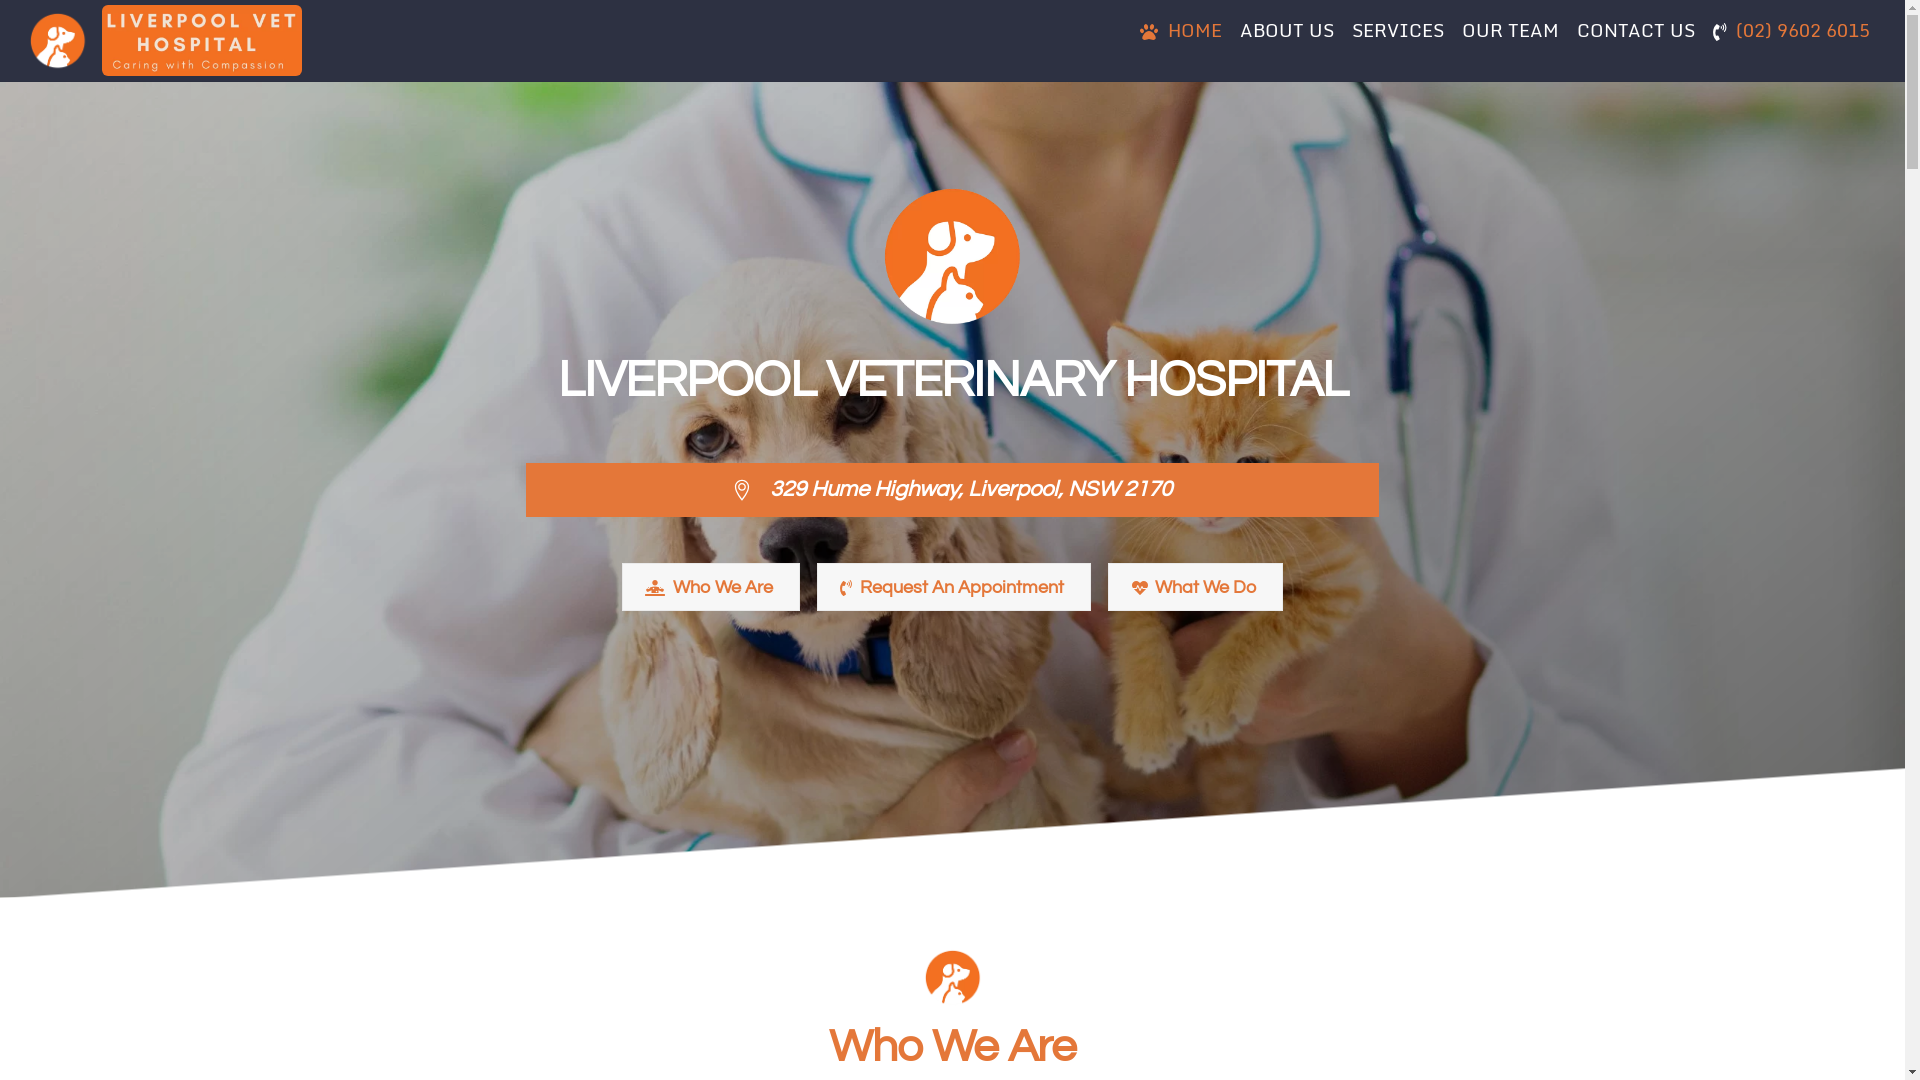 The height and width of the screenshot is (1080, 1920). Describe the element at coordinates (952, 978) in the screenshot. I see `lvh logo` at that location.